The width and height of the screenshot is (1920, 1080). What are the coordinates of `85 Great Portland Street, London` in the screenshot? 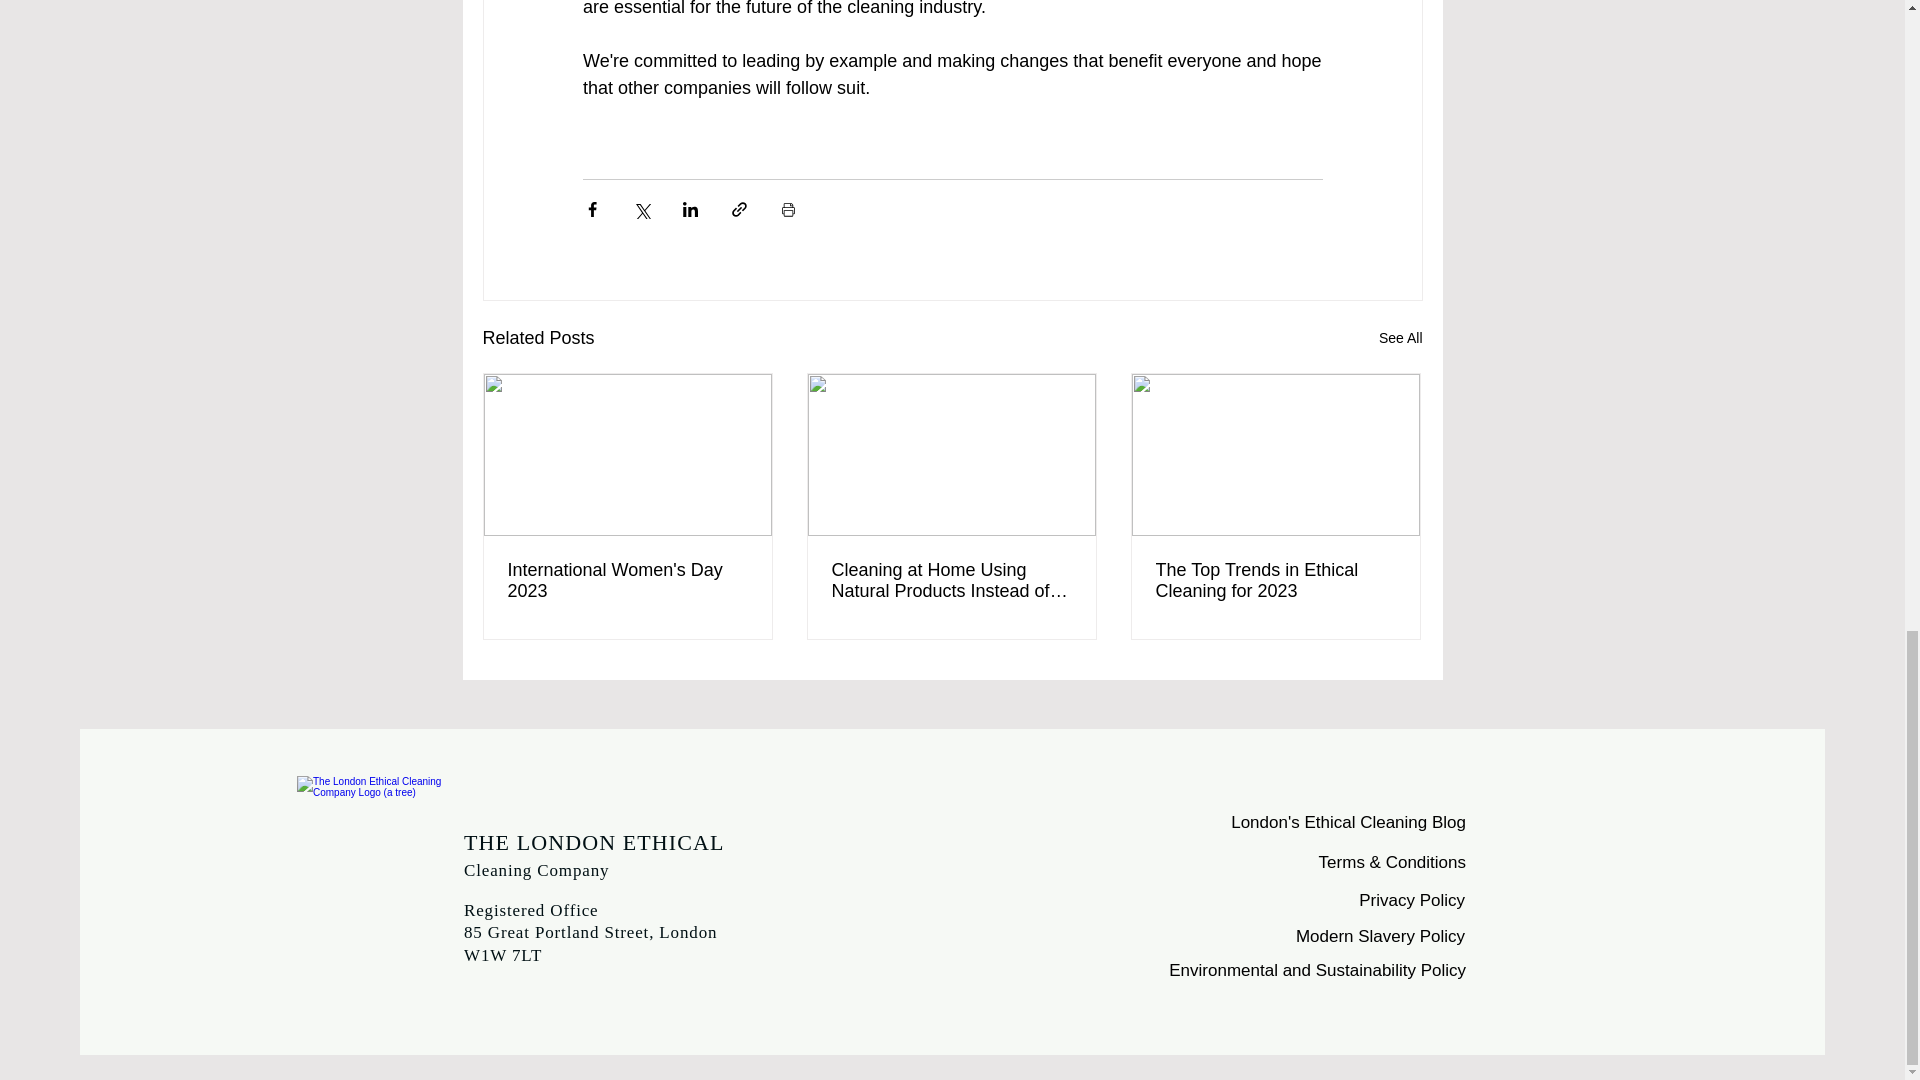 It's located at (590, 932).